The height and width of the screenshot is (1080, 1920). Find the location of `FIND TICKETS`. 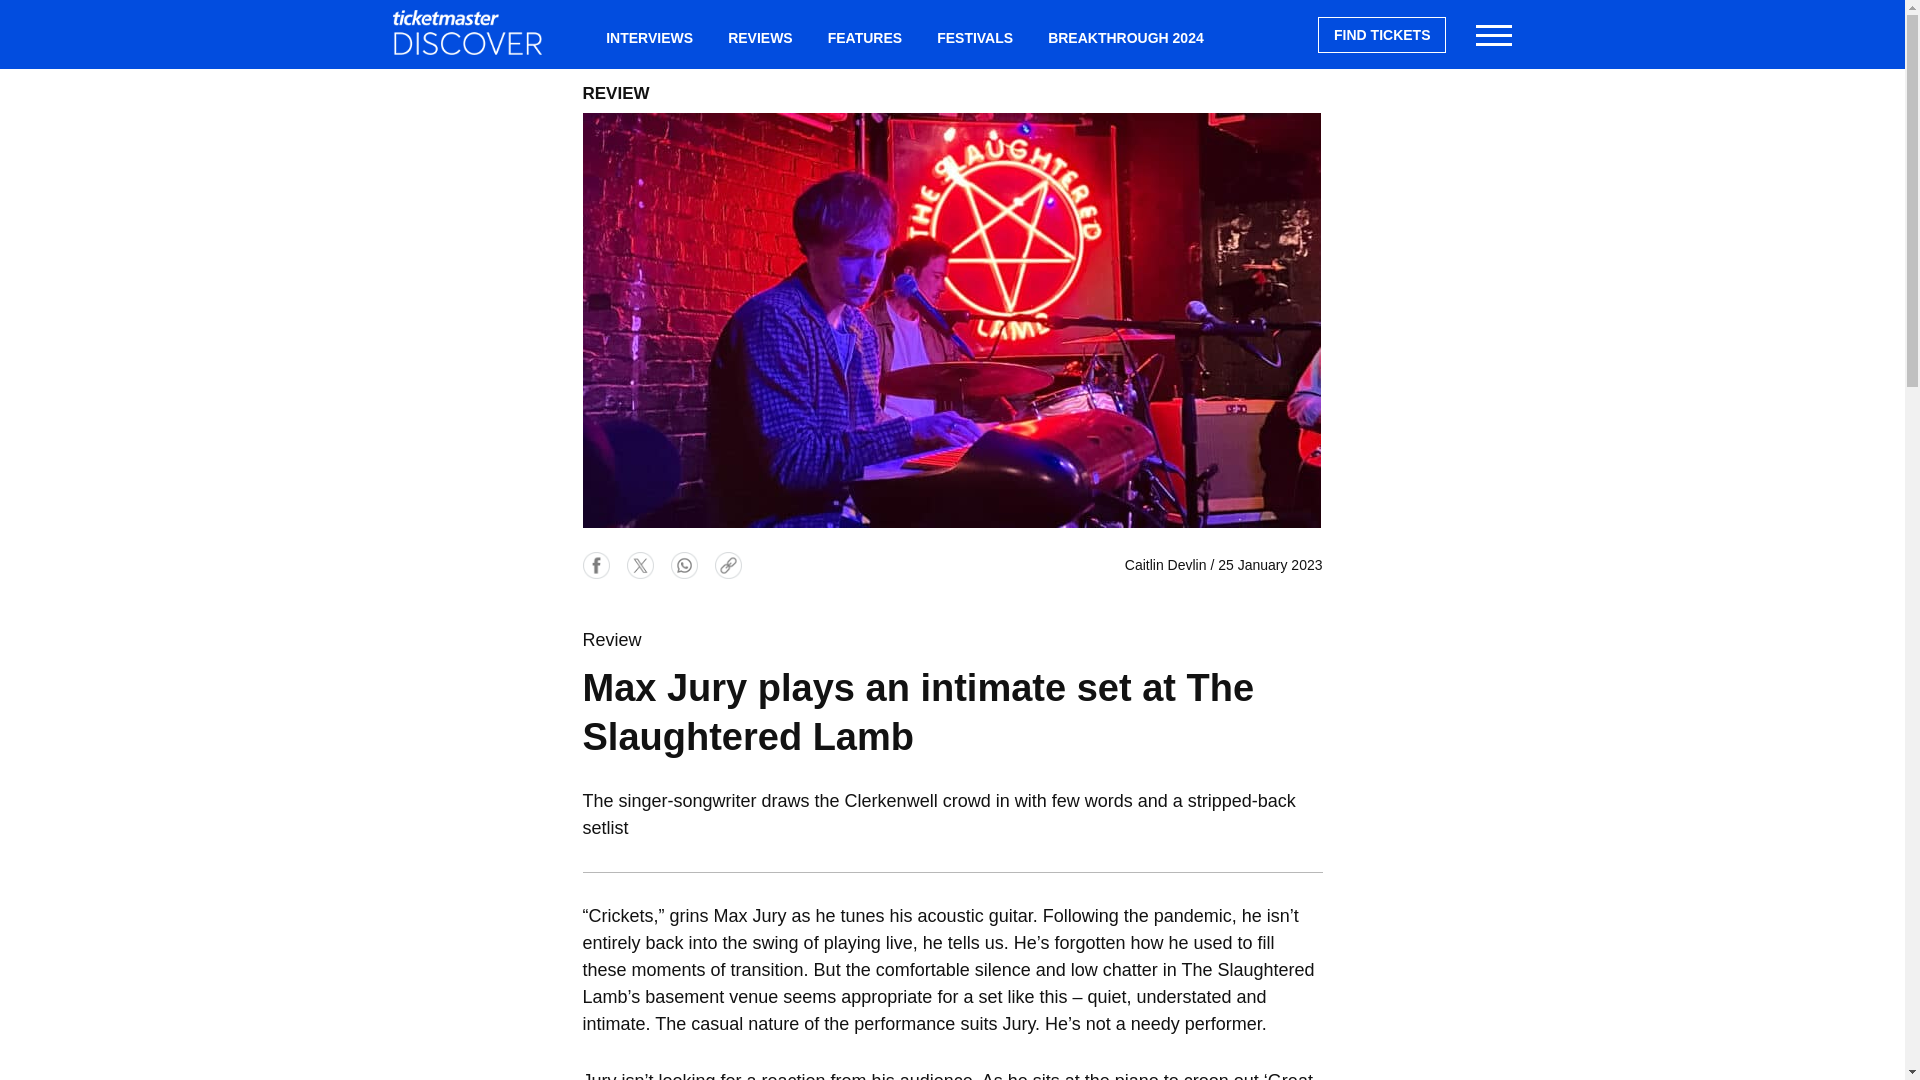

FIND TICKETS is located at coordinates (1381, 34).